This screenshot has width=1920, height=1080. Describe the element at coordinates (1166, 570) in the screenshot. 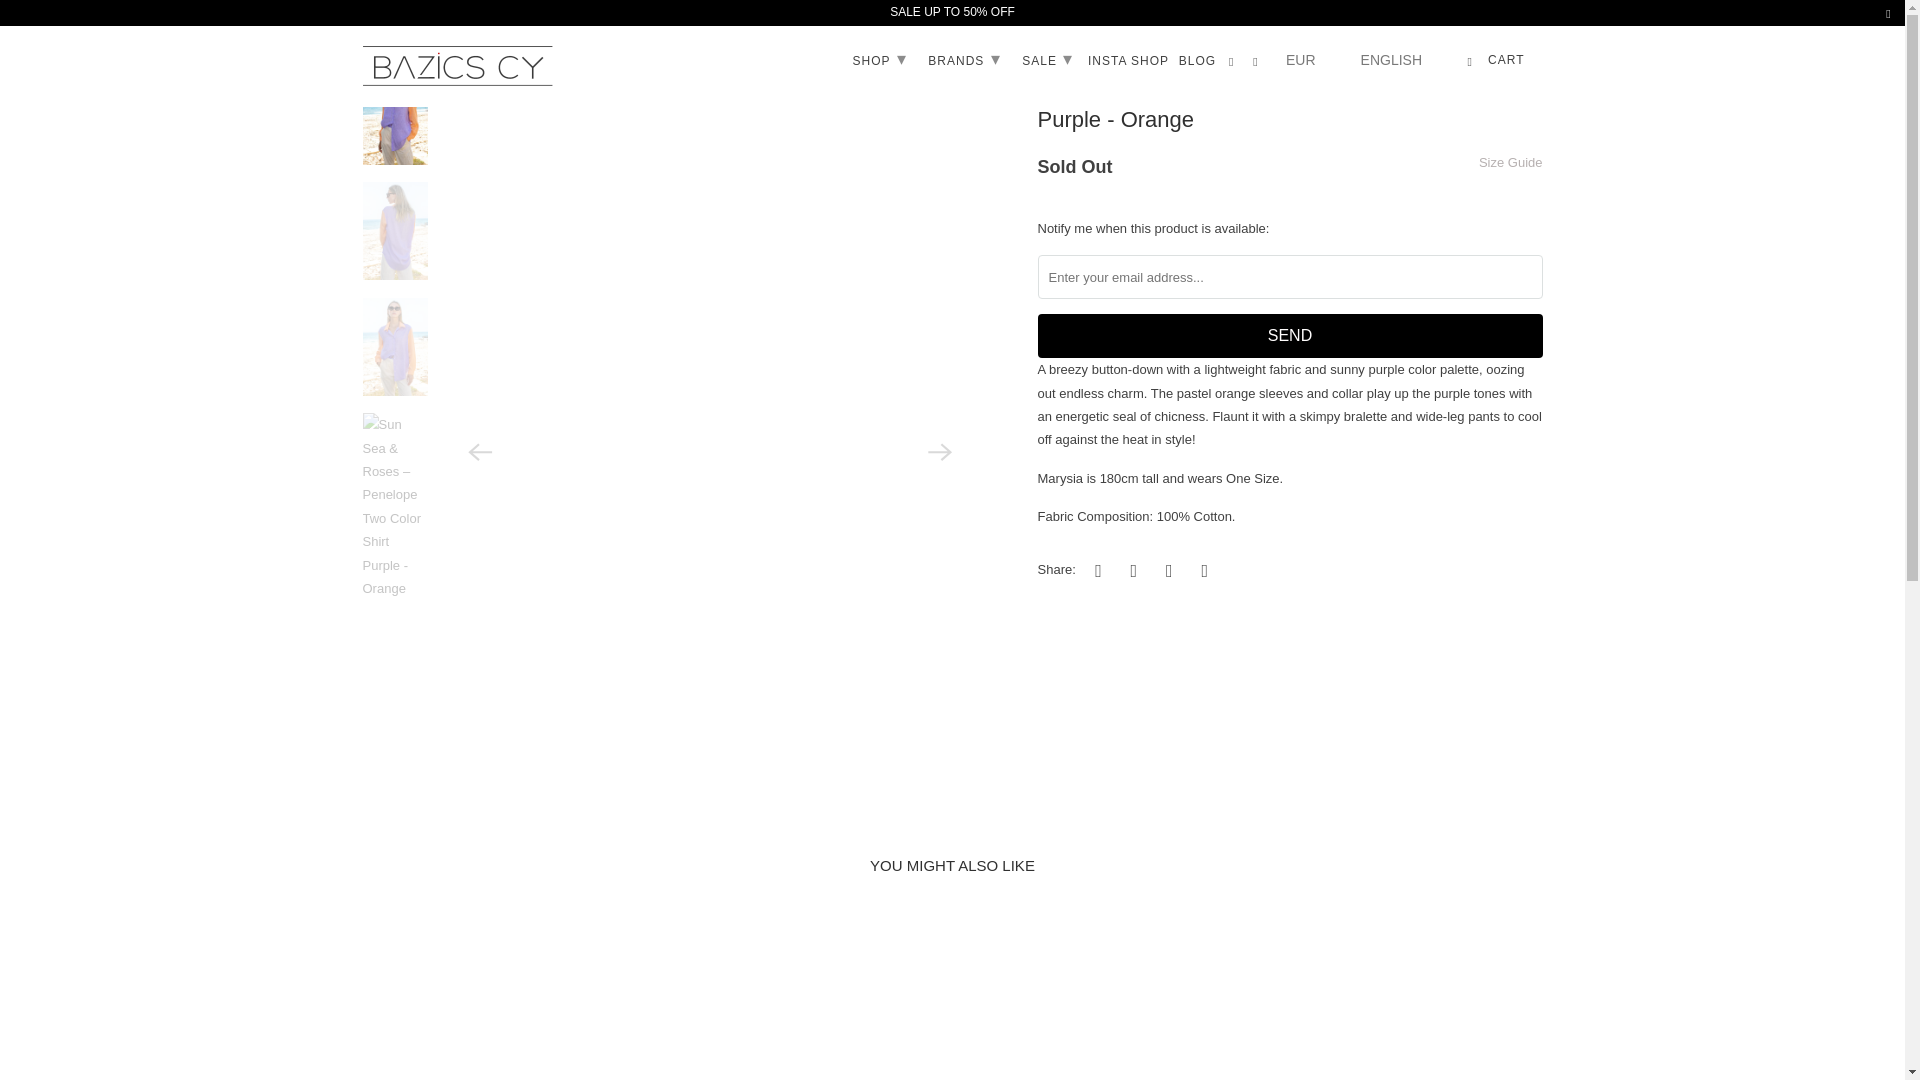

I see `Share this on Pinterest` at that location.